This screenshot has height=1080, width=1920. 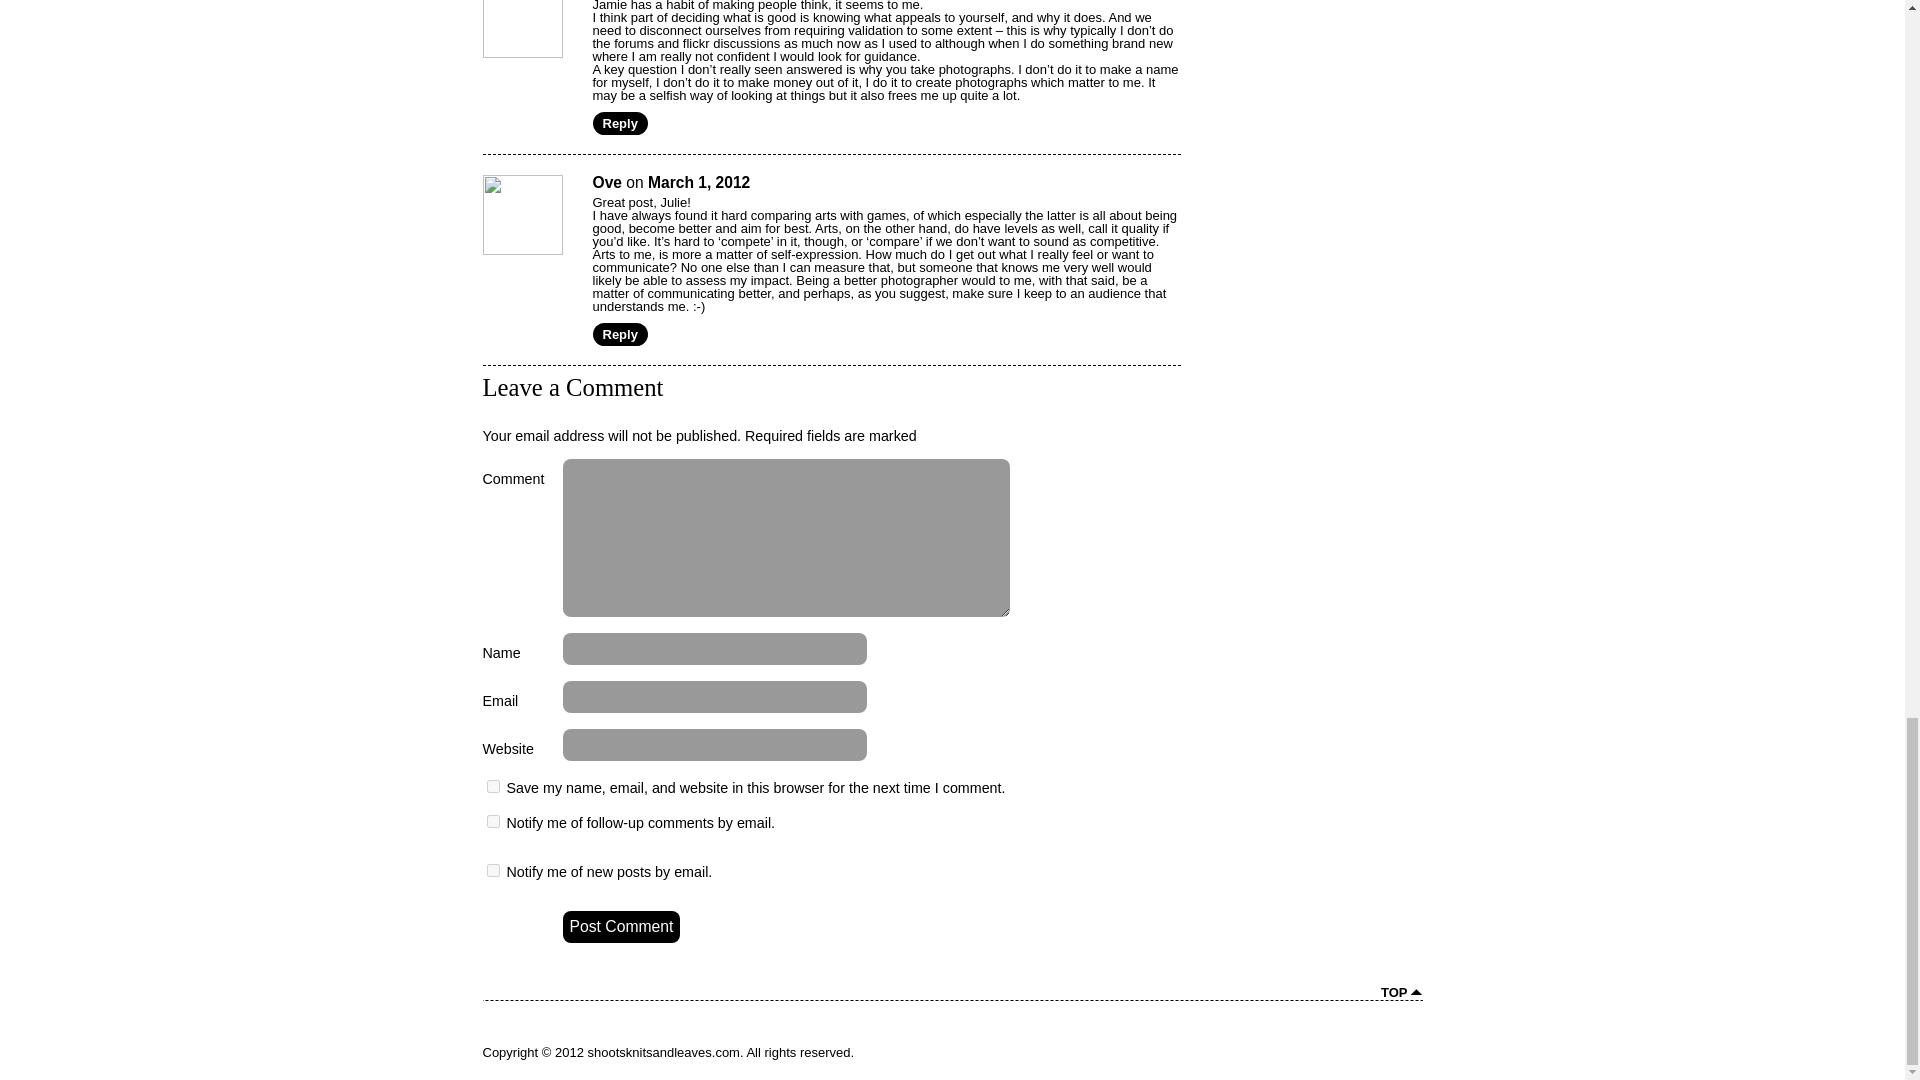 I want to click on subscribe, so click(x=492, y=822).